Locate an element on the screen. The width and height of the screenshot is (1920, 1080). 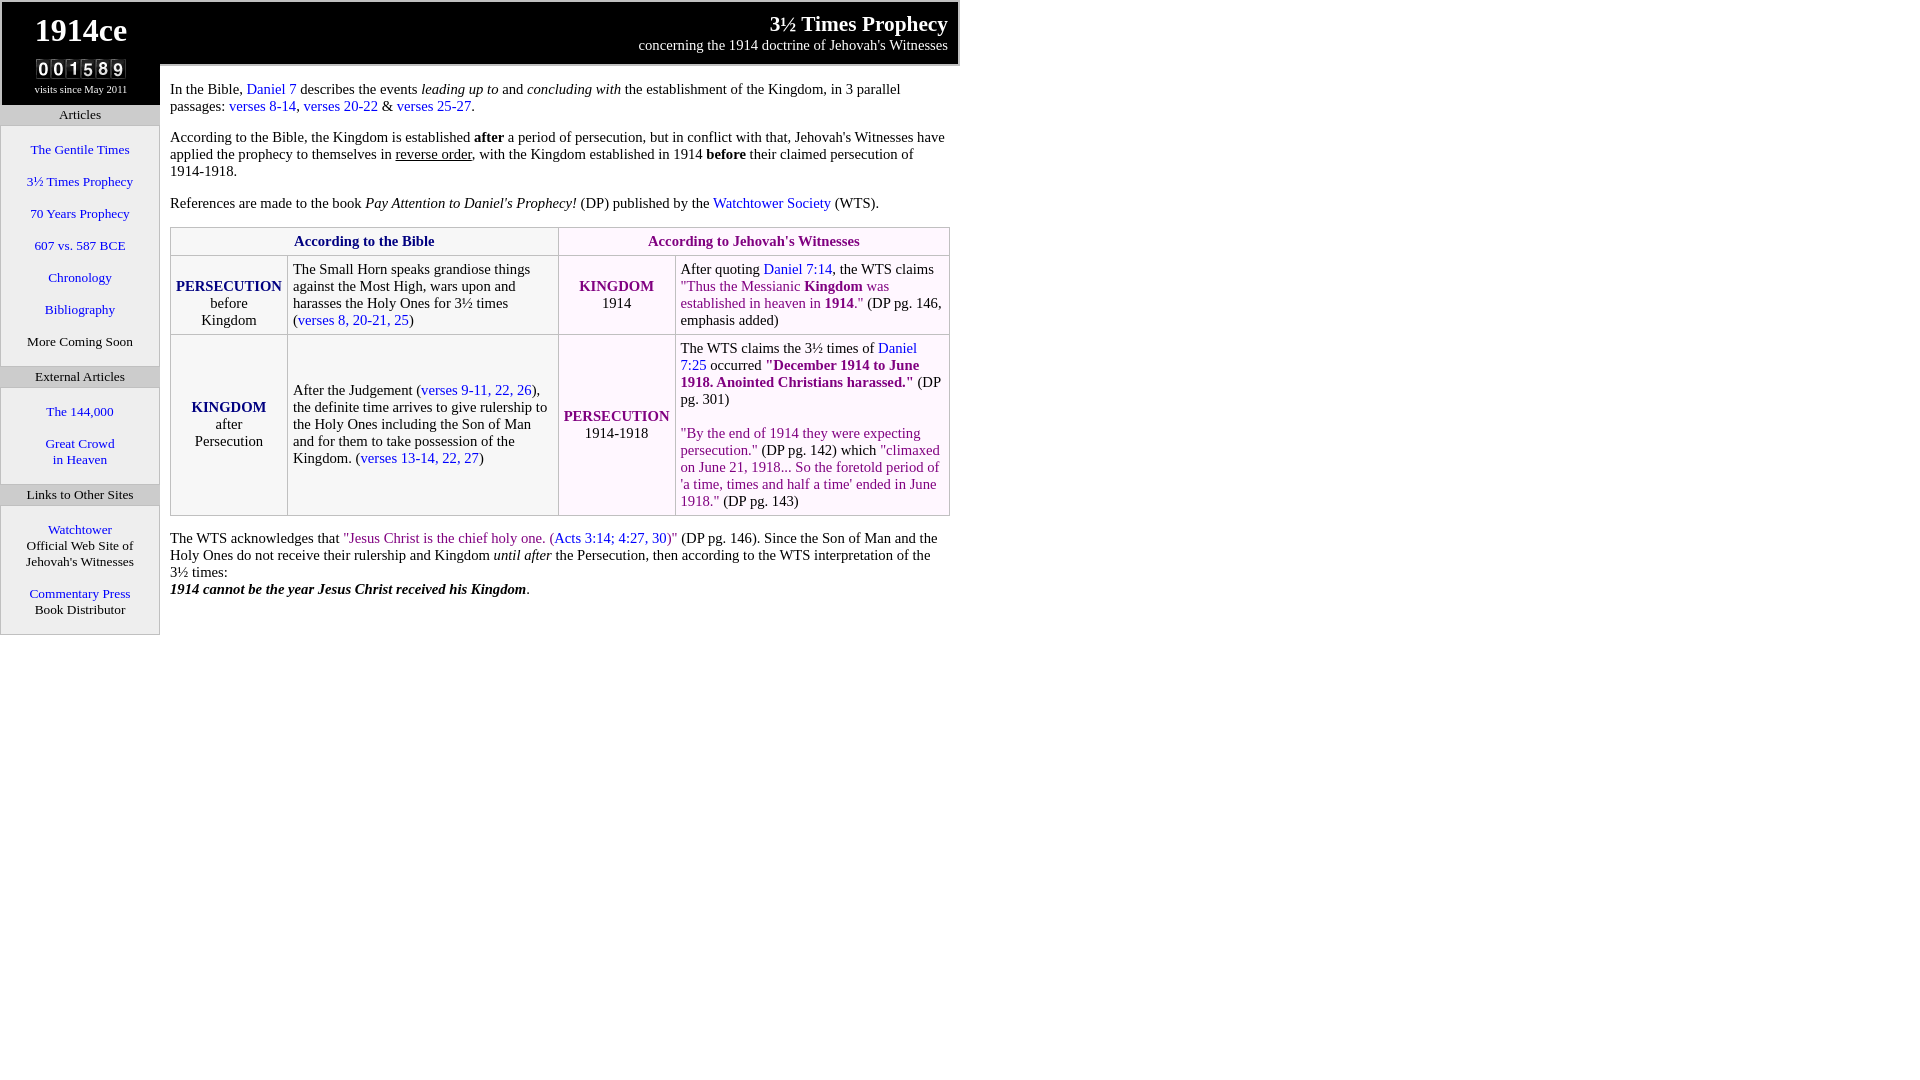
Daniel 7:25 is located at coordinates (800, 356).